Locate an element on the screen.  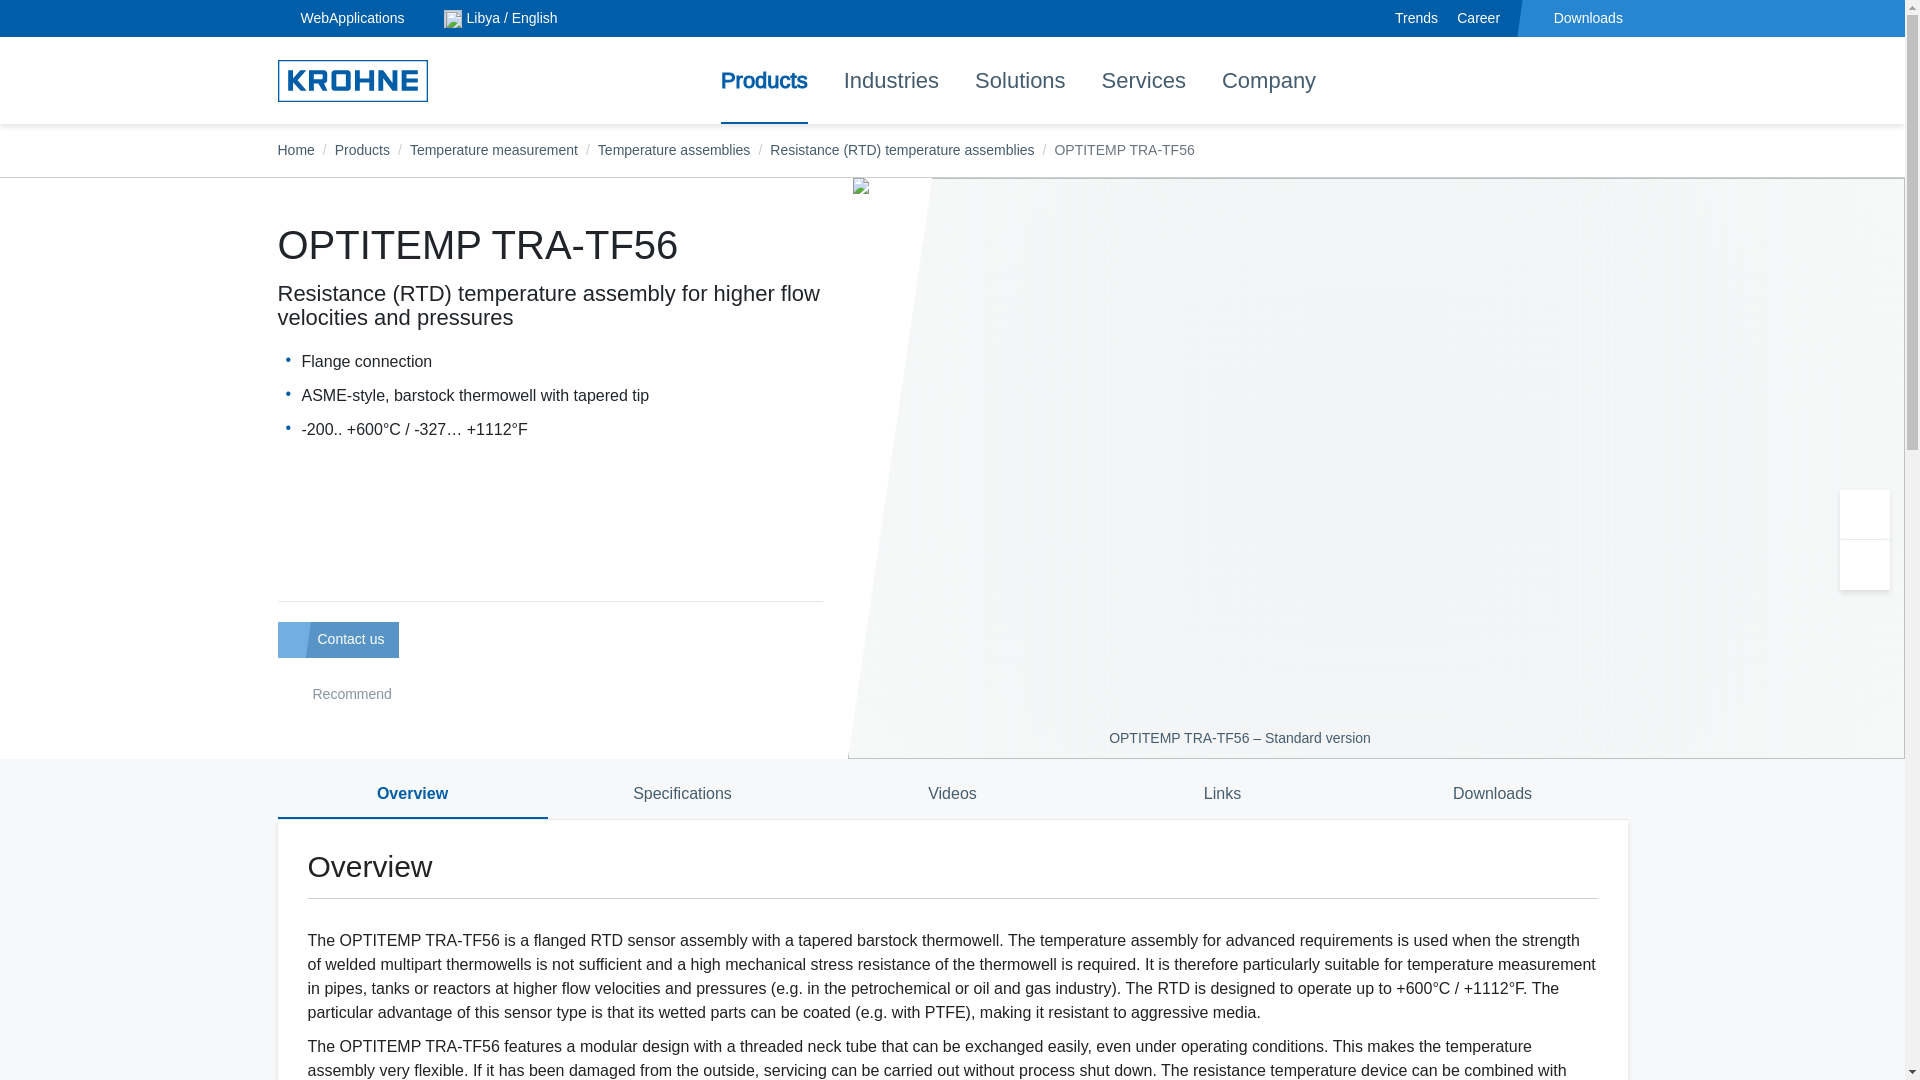
Products is located at coordinates (764, 80).